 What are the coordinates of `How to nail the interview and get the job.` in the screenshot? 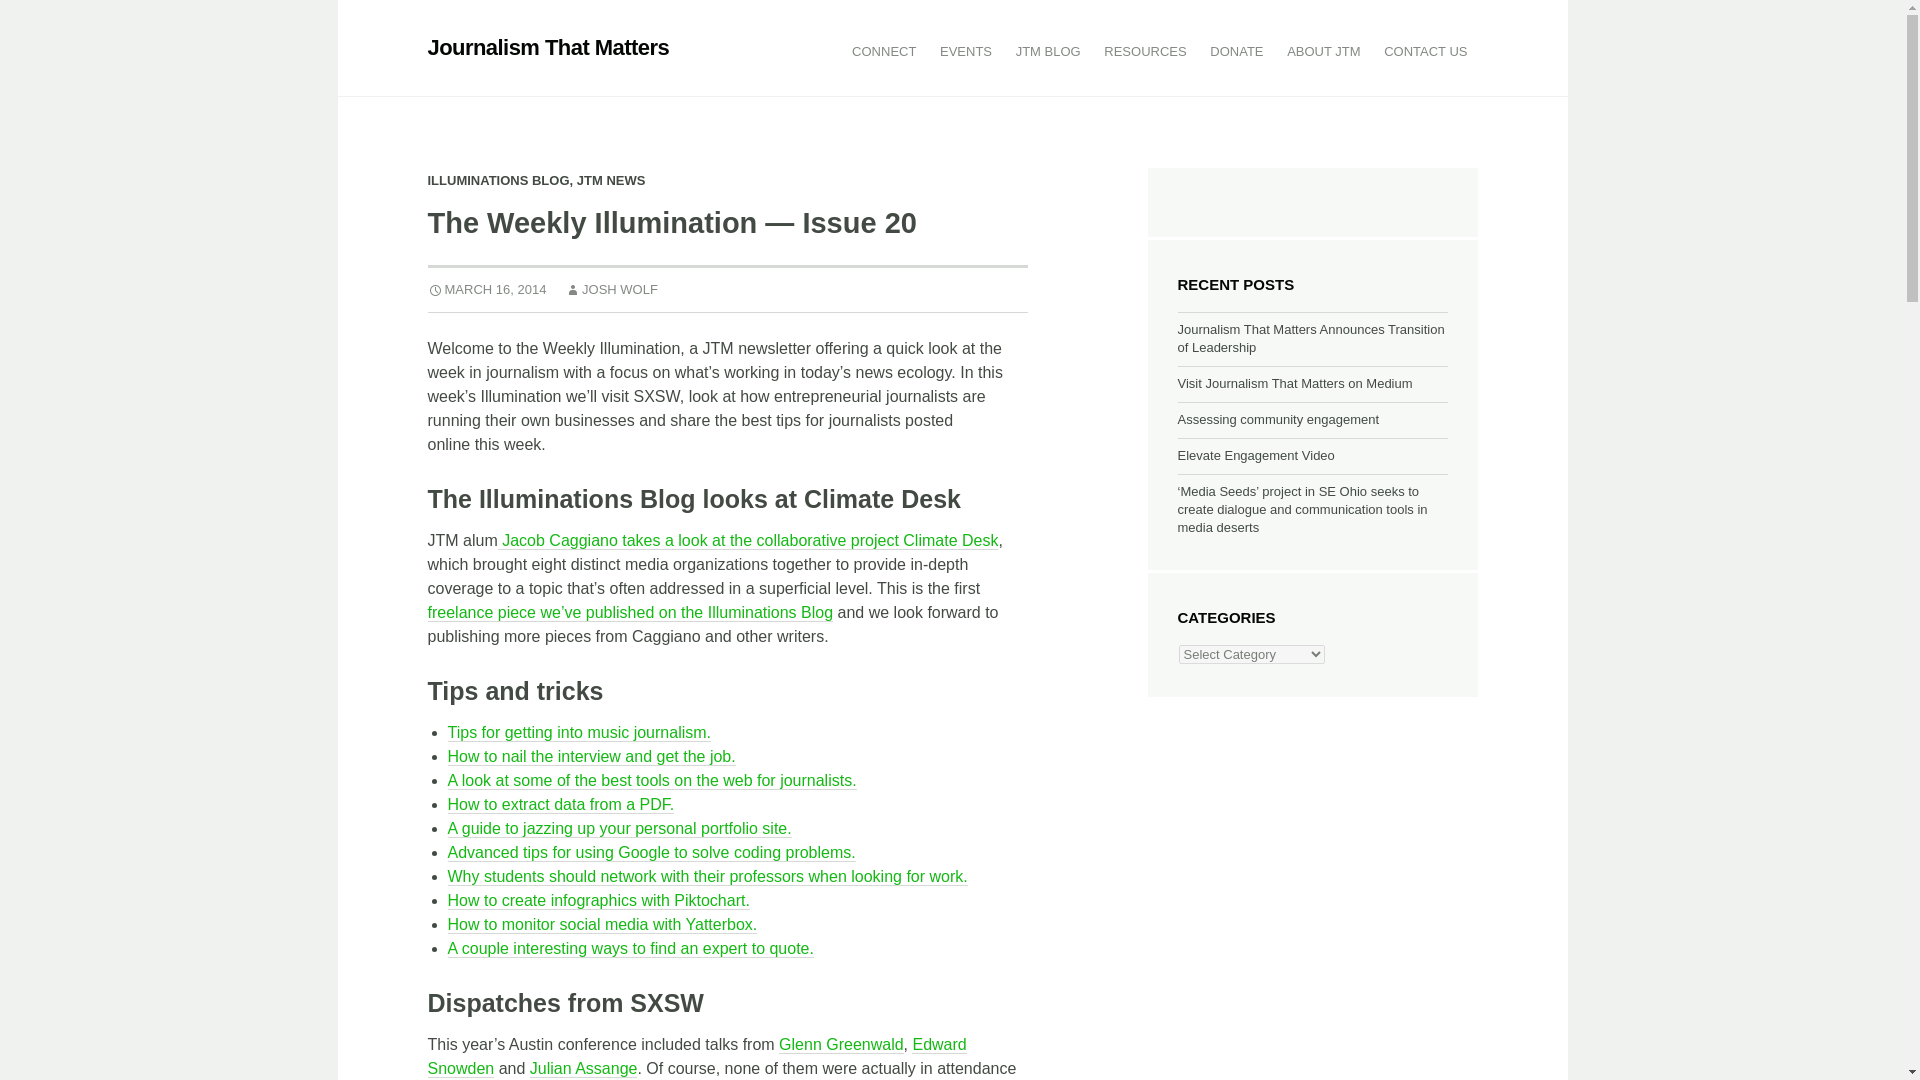 It's located at (591, 756).